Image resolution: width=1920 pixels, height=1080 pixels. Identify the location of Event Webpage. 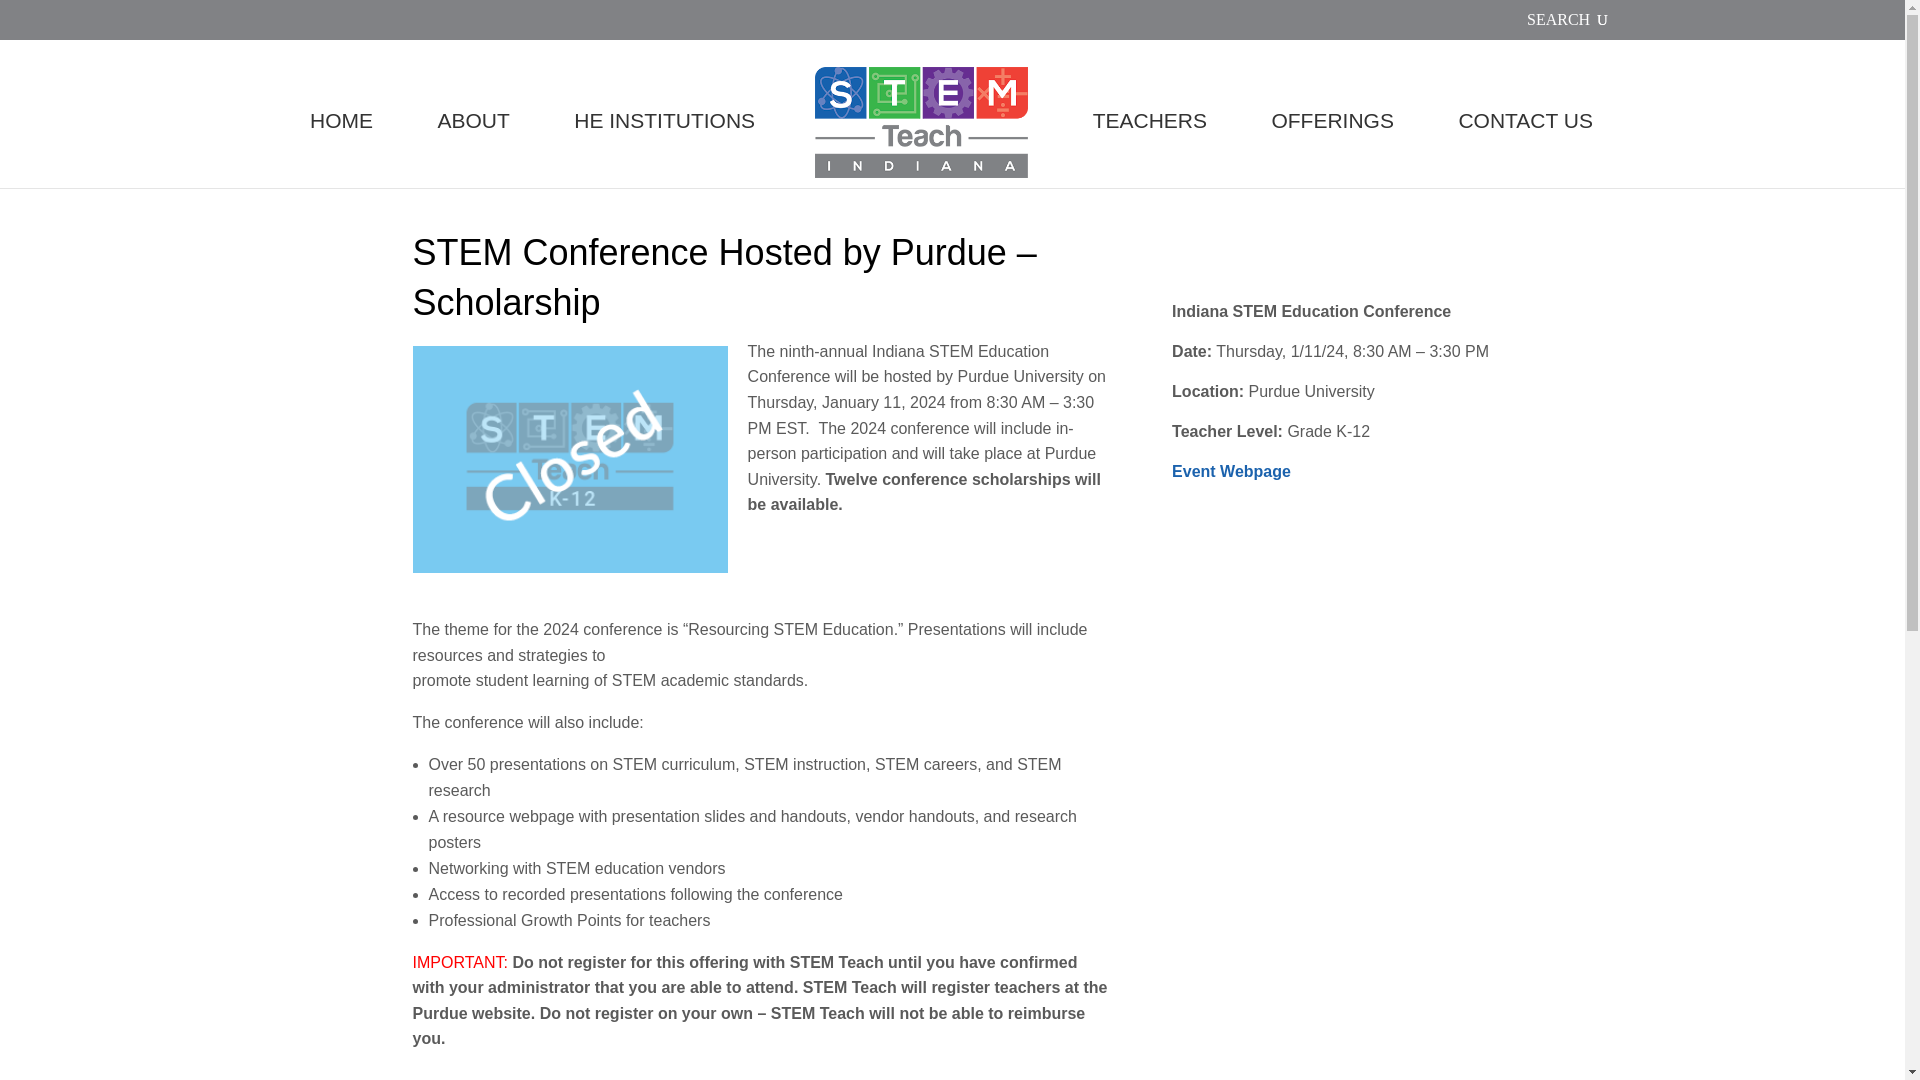
(1230, 471).